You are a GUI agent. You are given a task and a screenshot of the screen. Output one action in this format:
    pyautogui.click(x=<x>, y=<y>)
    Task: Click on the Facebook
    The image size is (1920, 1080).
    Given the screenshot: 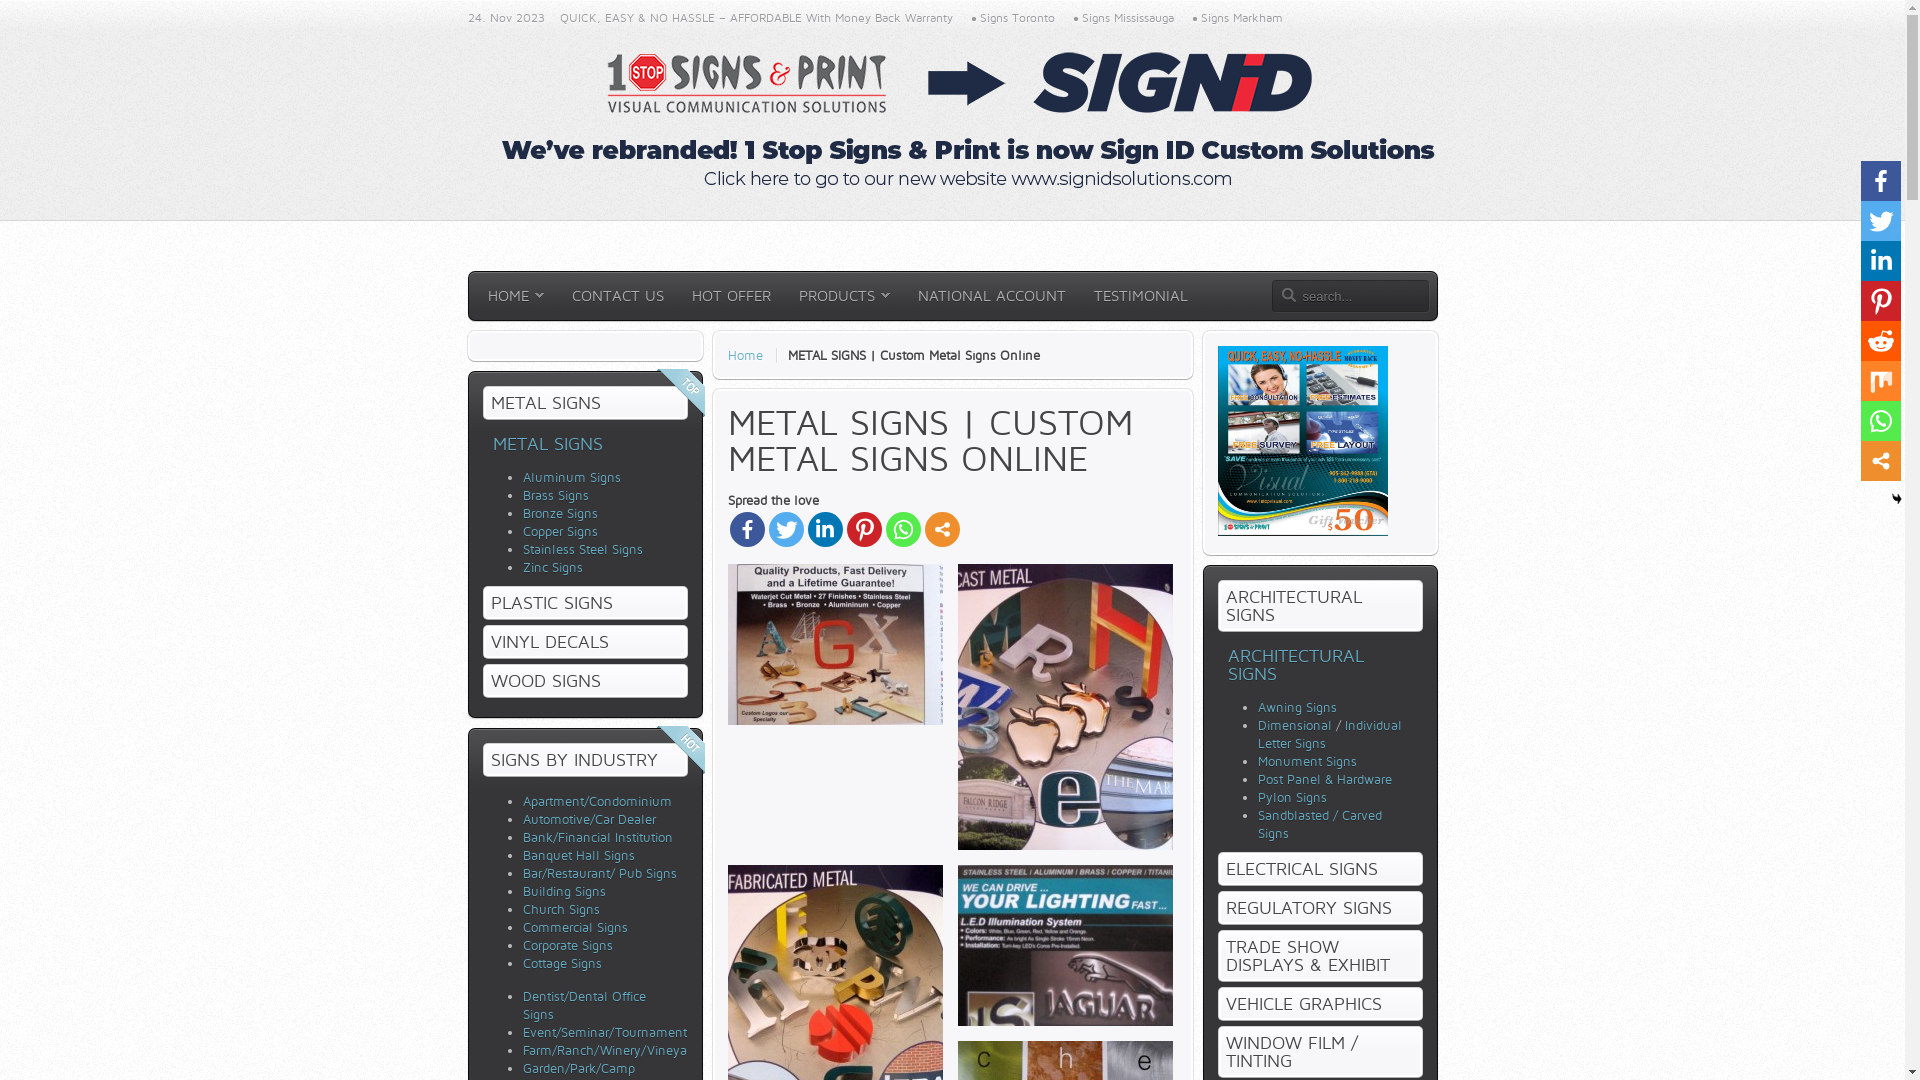 What is the action you would take?
    pyautogui.click(x=1881, y=181)
    